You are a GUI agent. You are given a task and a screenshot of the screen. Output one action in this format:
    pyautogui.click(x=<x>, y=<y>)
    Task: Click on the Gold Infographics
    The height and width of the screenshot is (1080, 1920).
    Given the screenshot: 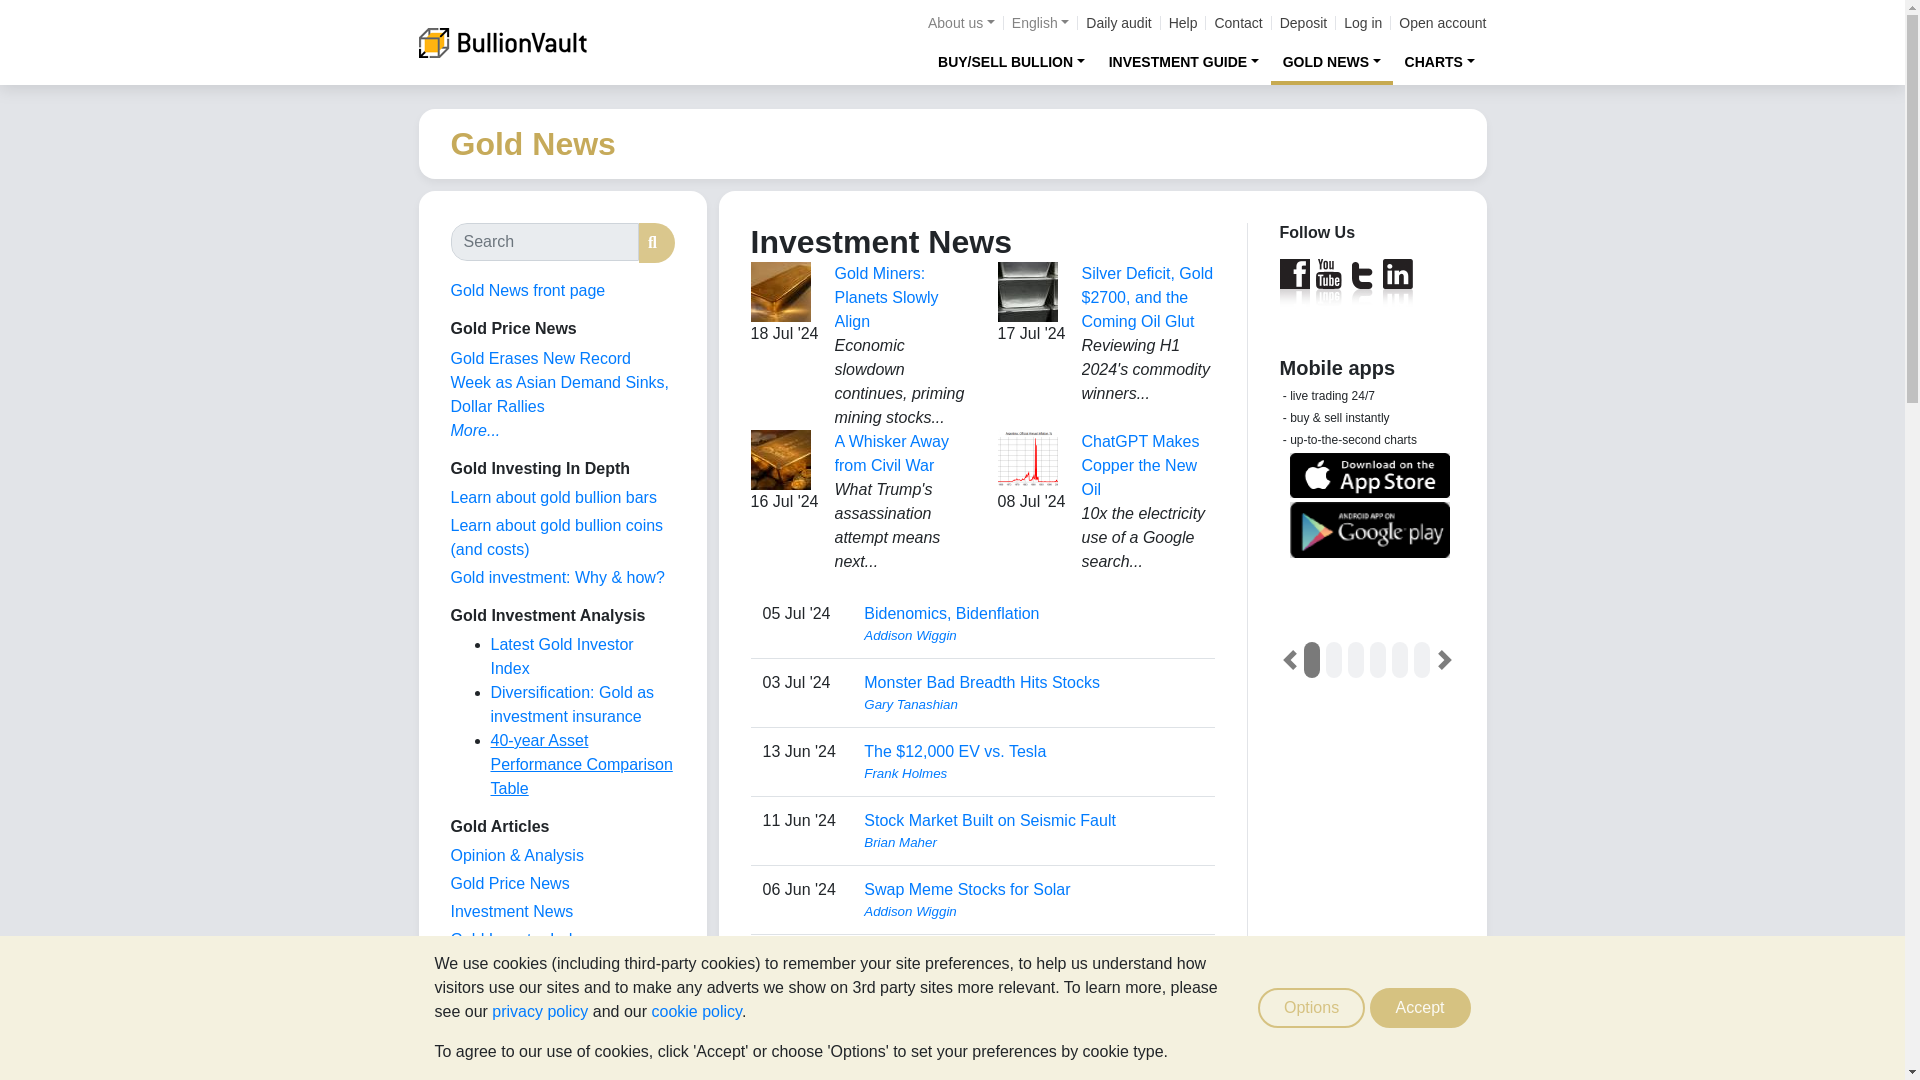 What is the action you would take?
    pyautogui.click(x=512, y=968)
    